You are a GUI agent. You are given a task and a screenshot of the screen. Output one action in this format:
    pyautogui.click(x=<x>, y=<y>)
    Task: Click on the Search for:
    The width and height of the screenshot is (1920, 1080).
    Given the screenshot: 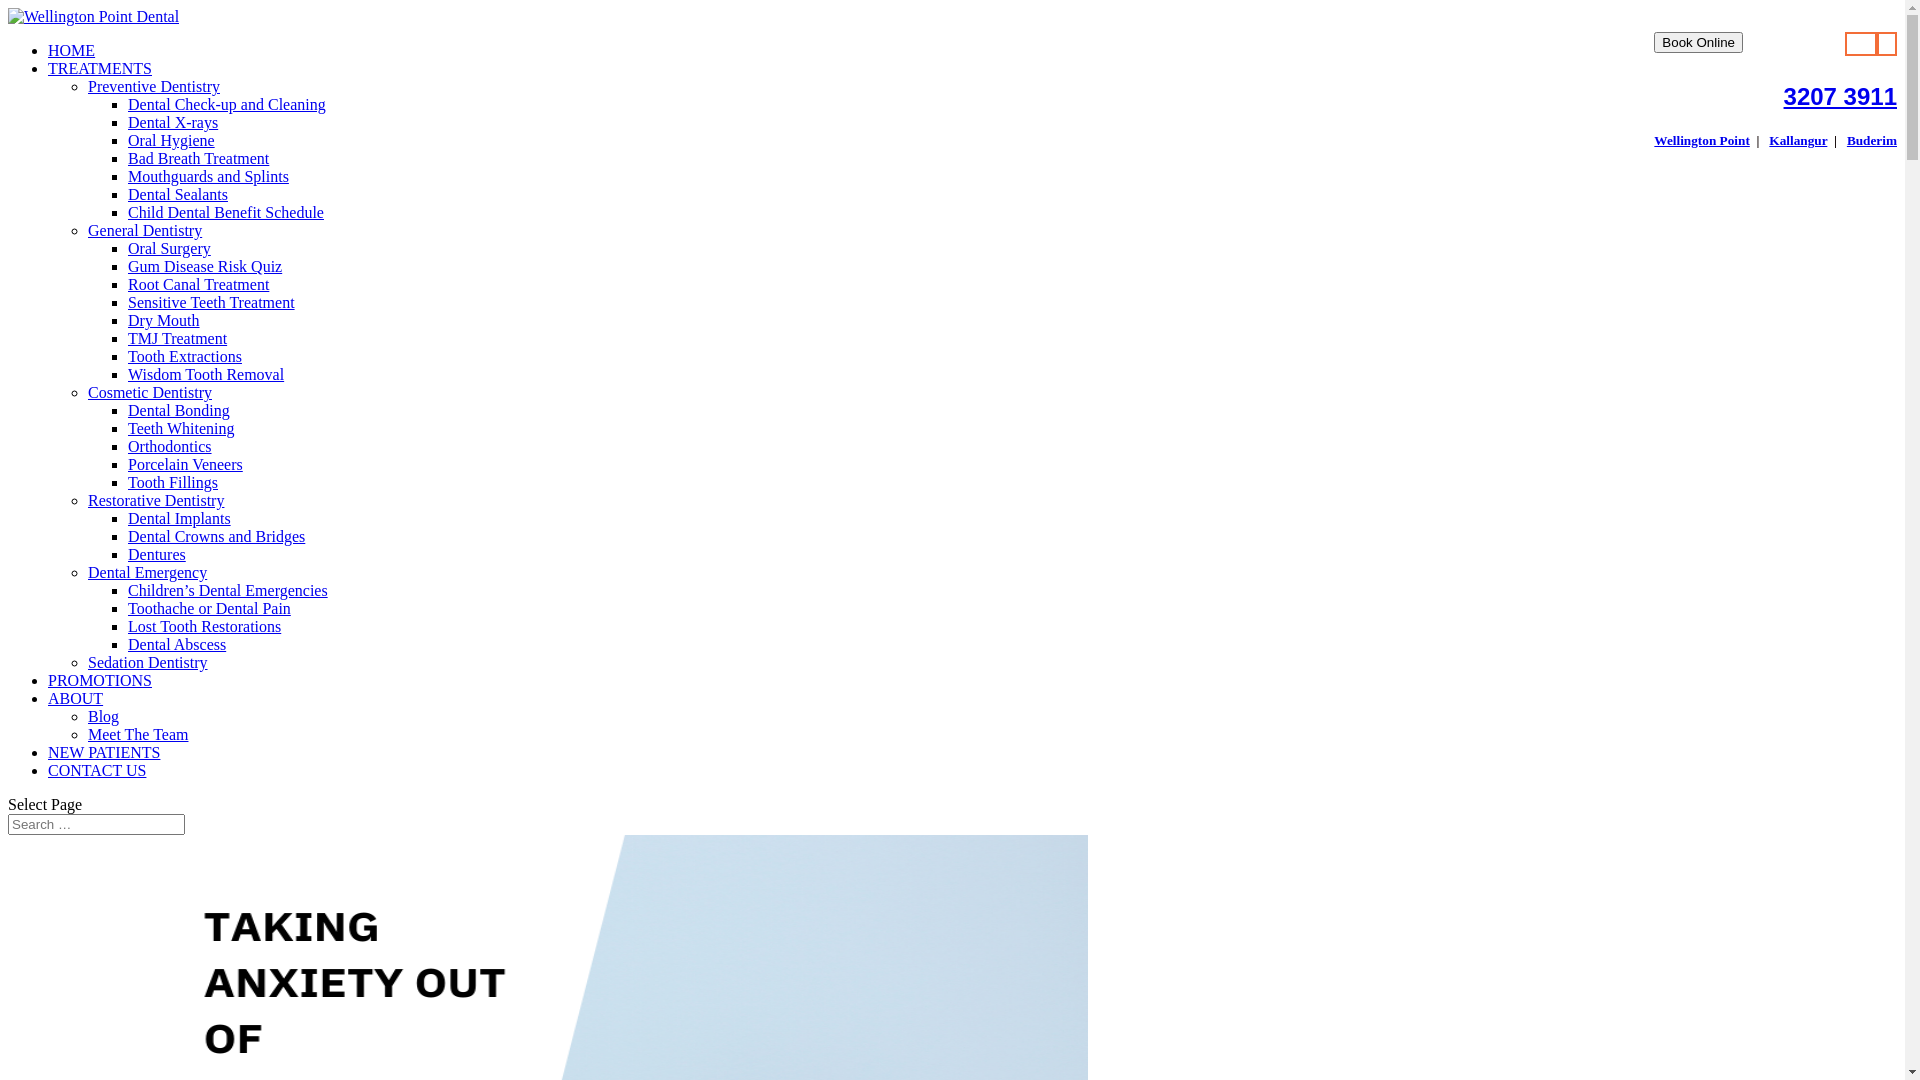 What is the action you would take?
    pyautogui.click(x=96, y=824)
    